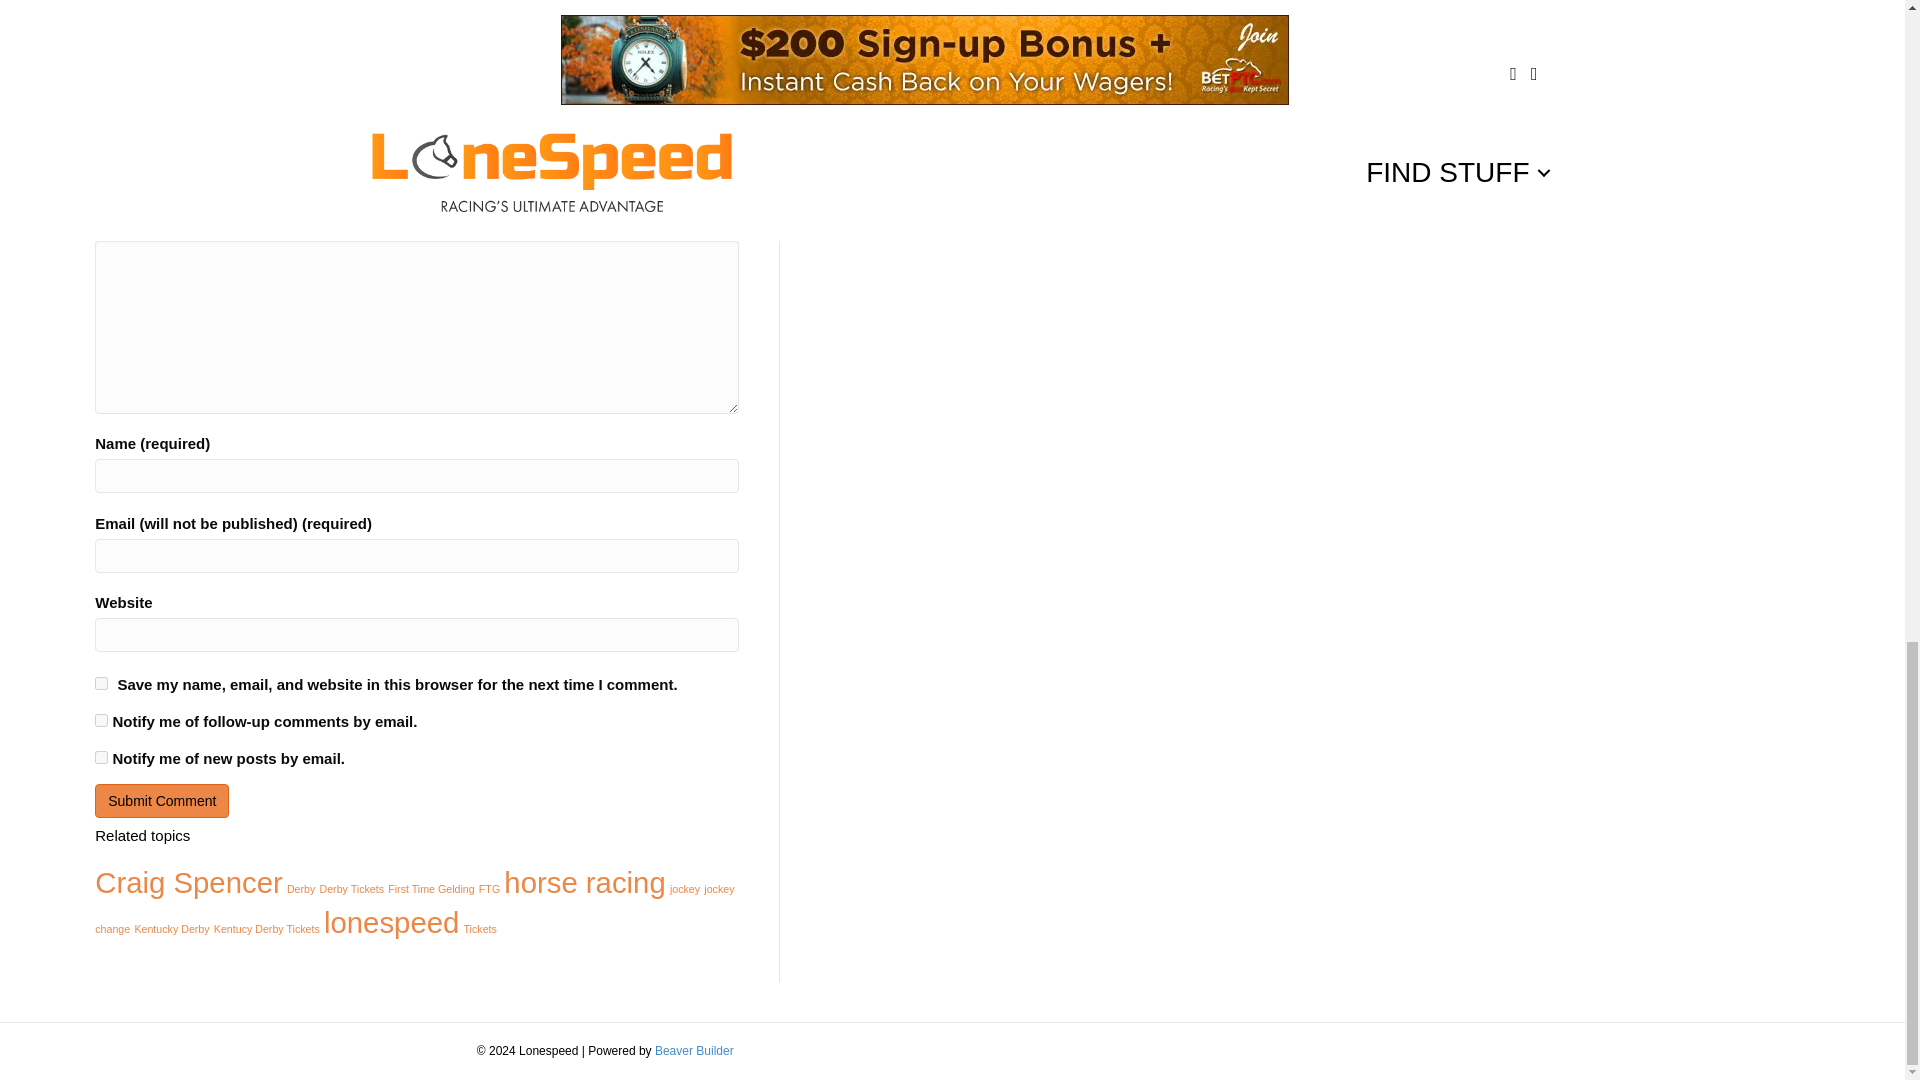 Image resolution: width=1920 pixels, height=1080 pixels. Describe the element at coordinates (188, 882) in the screenshot. I see `Craig Spencer` at that location.